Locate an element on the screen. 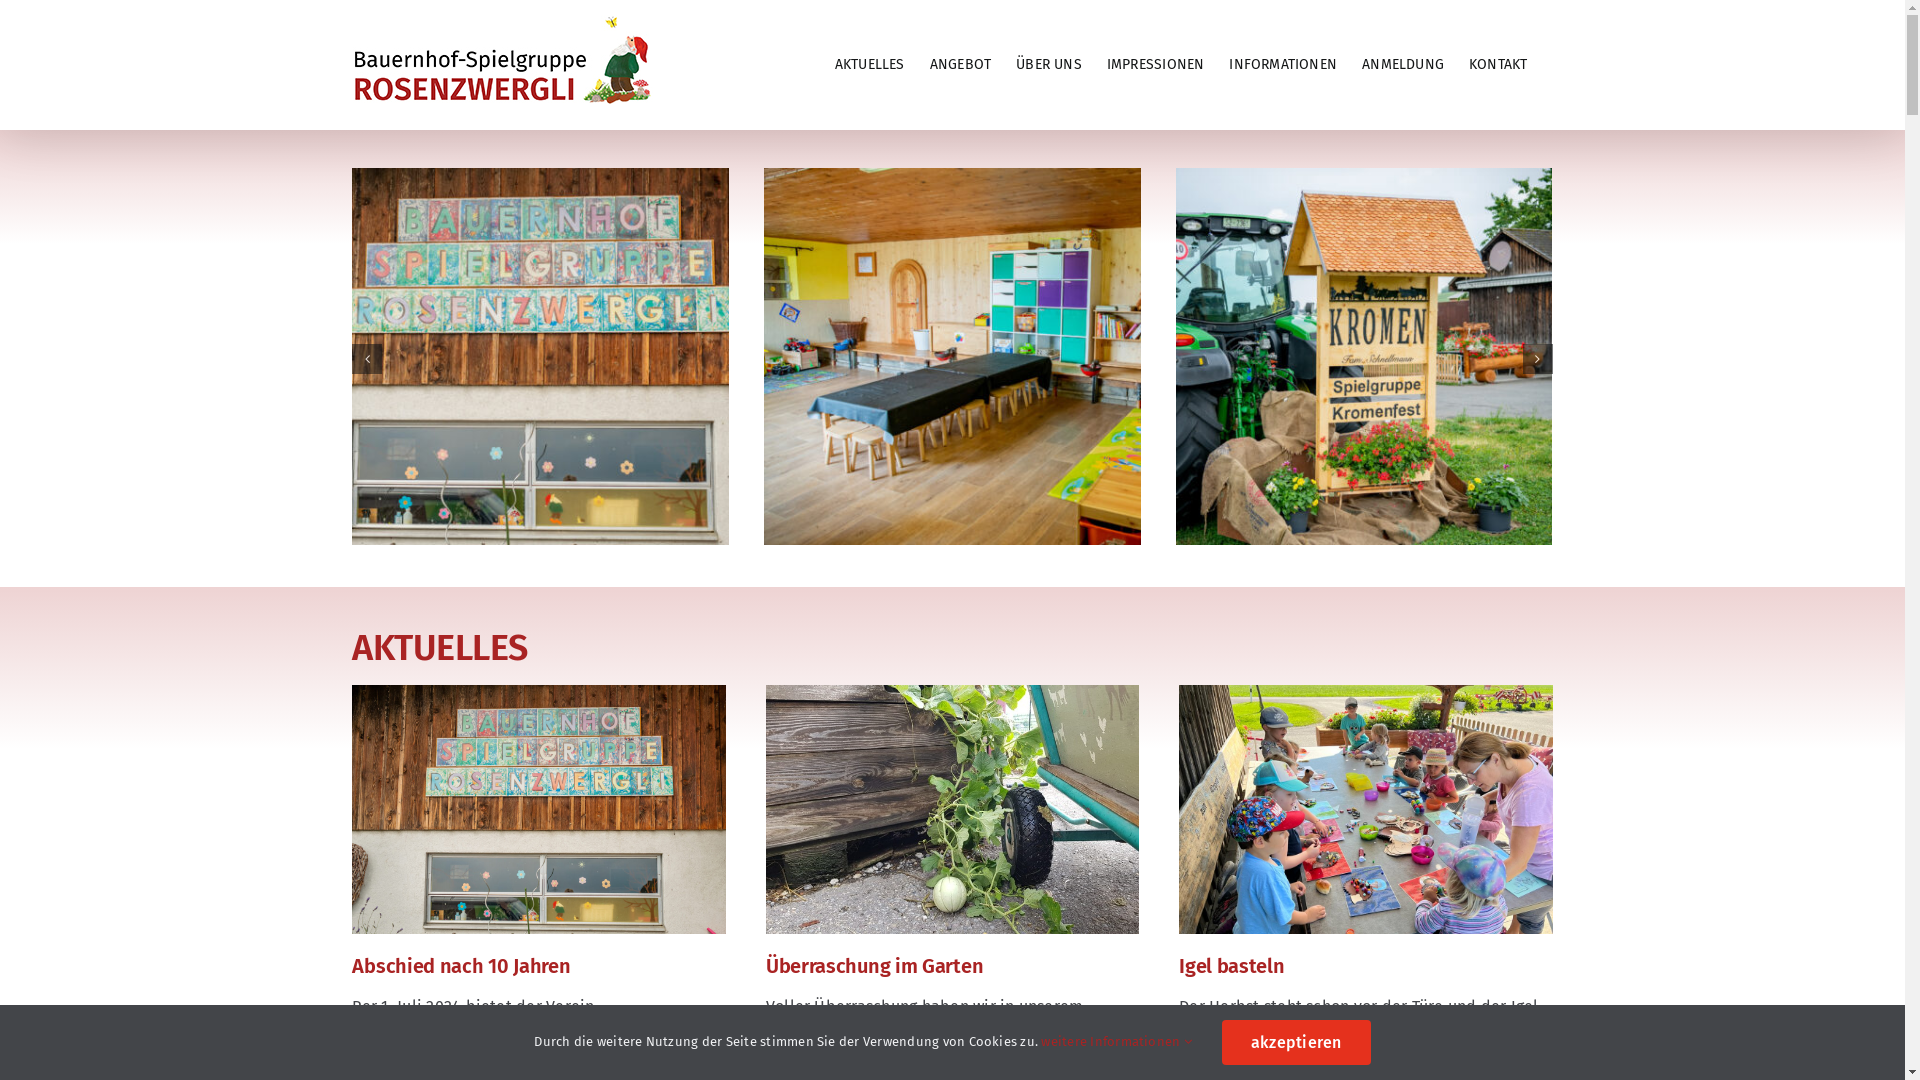  AKTUELLES is located at coordinates (870, 65).